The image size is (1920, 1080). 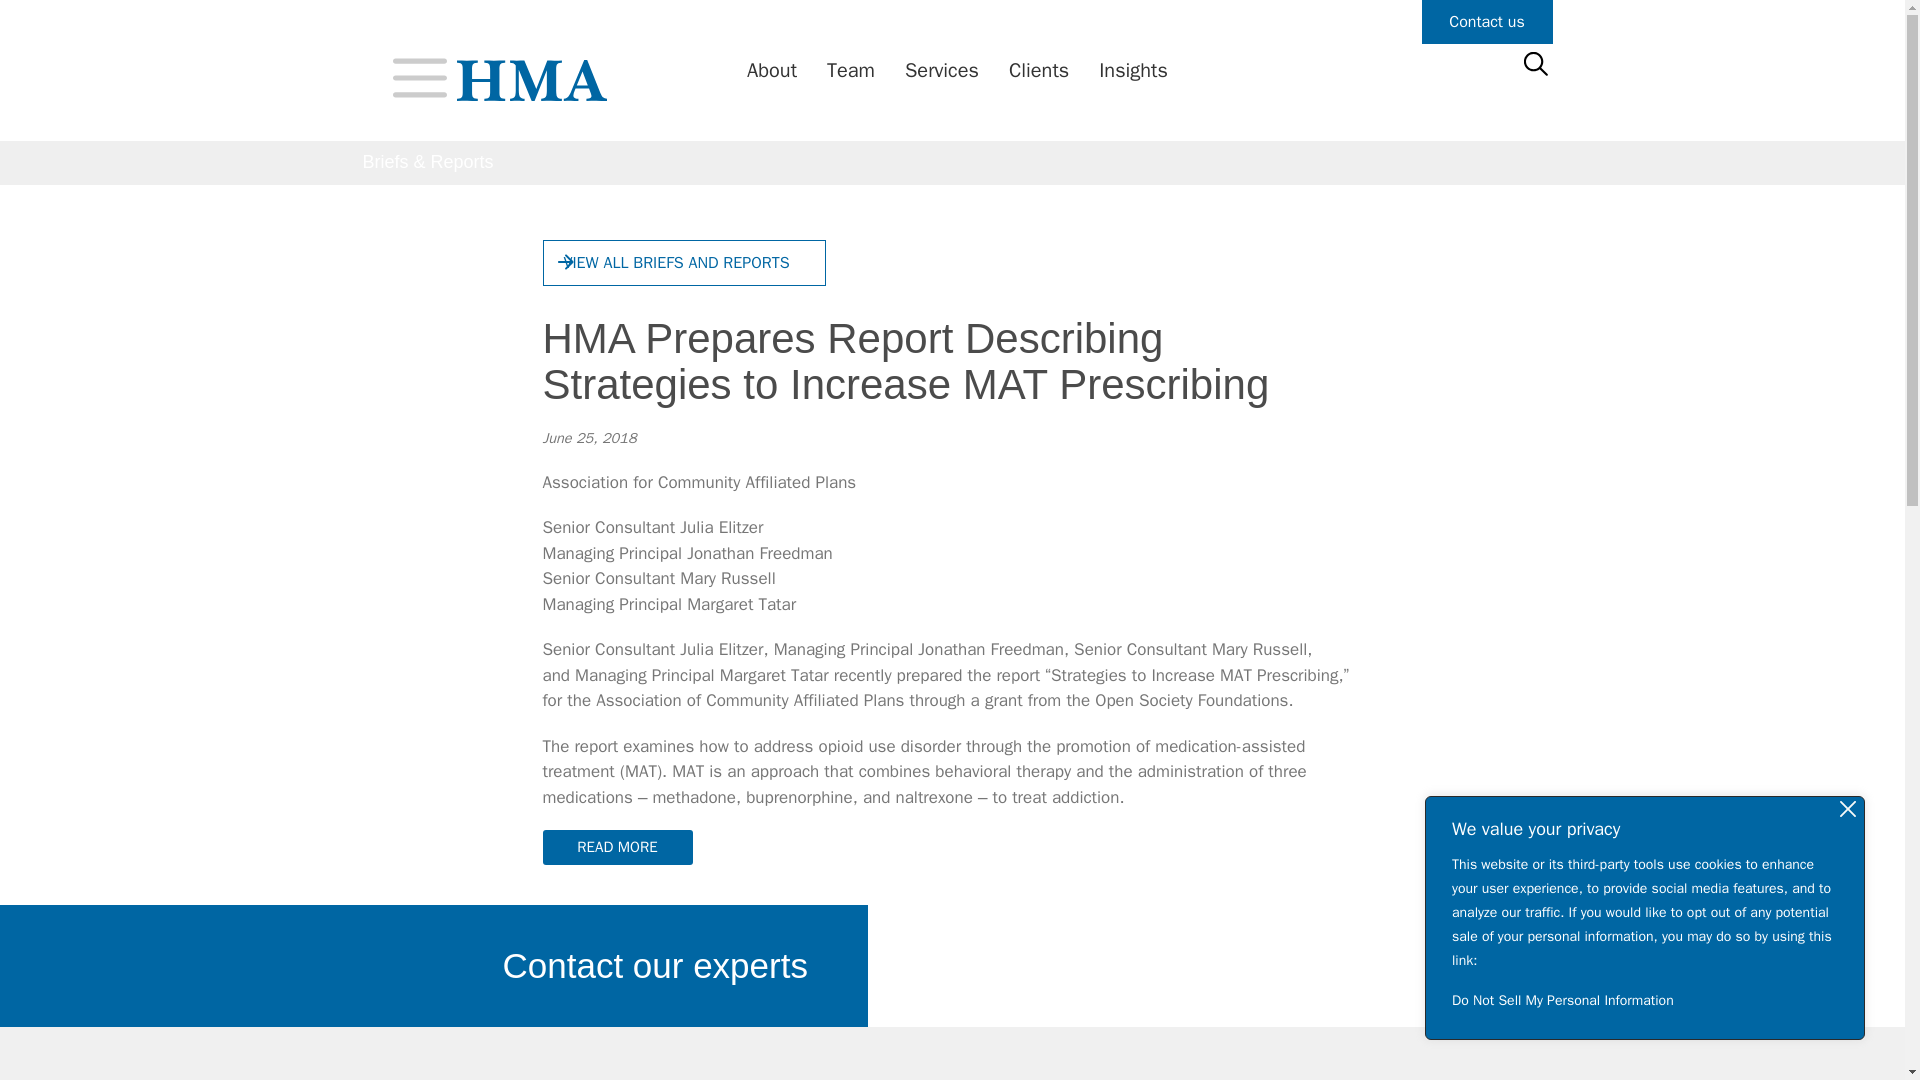 What do you see at coordinates (936, 71) in the screenshot?
I see `Services` at bounding box center [936, 71].